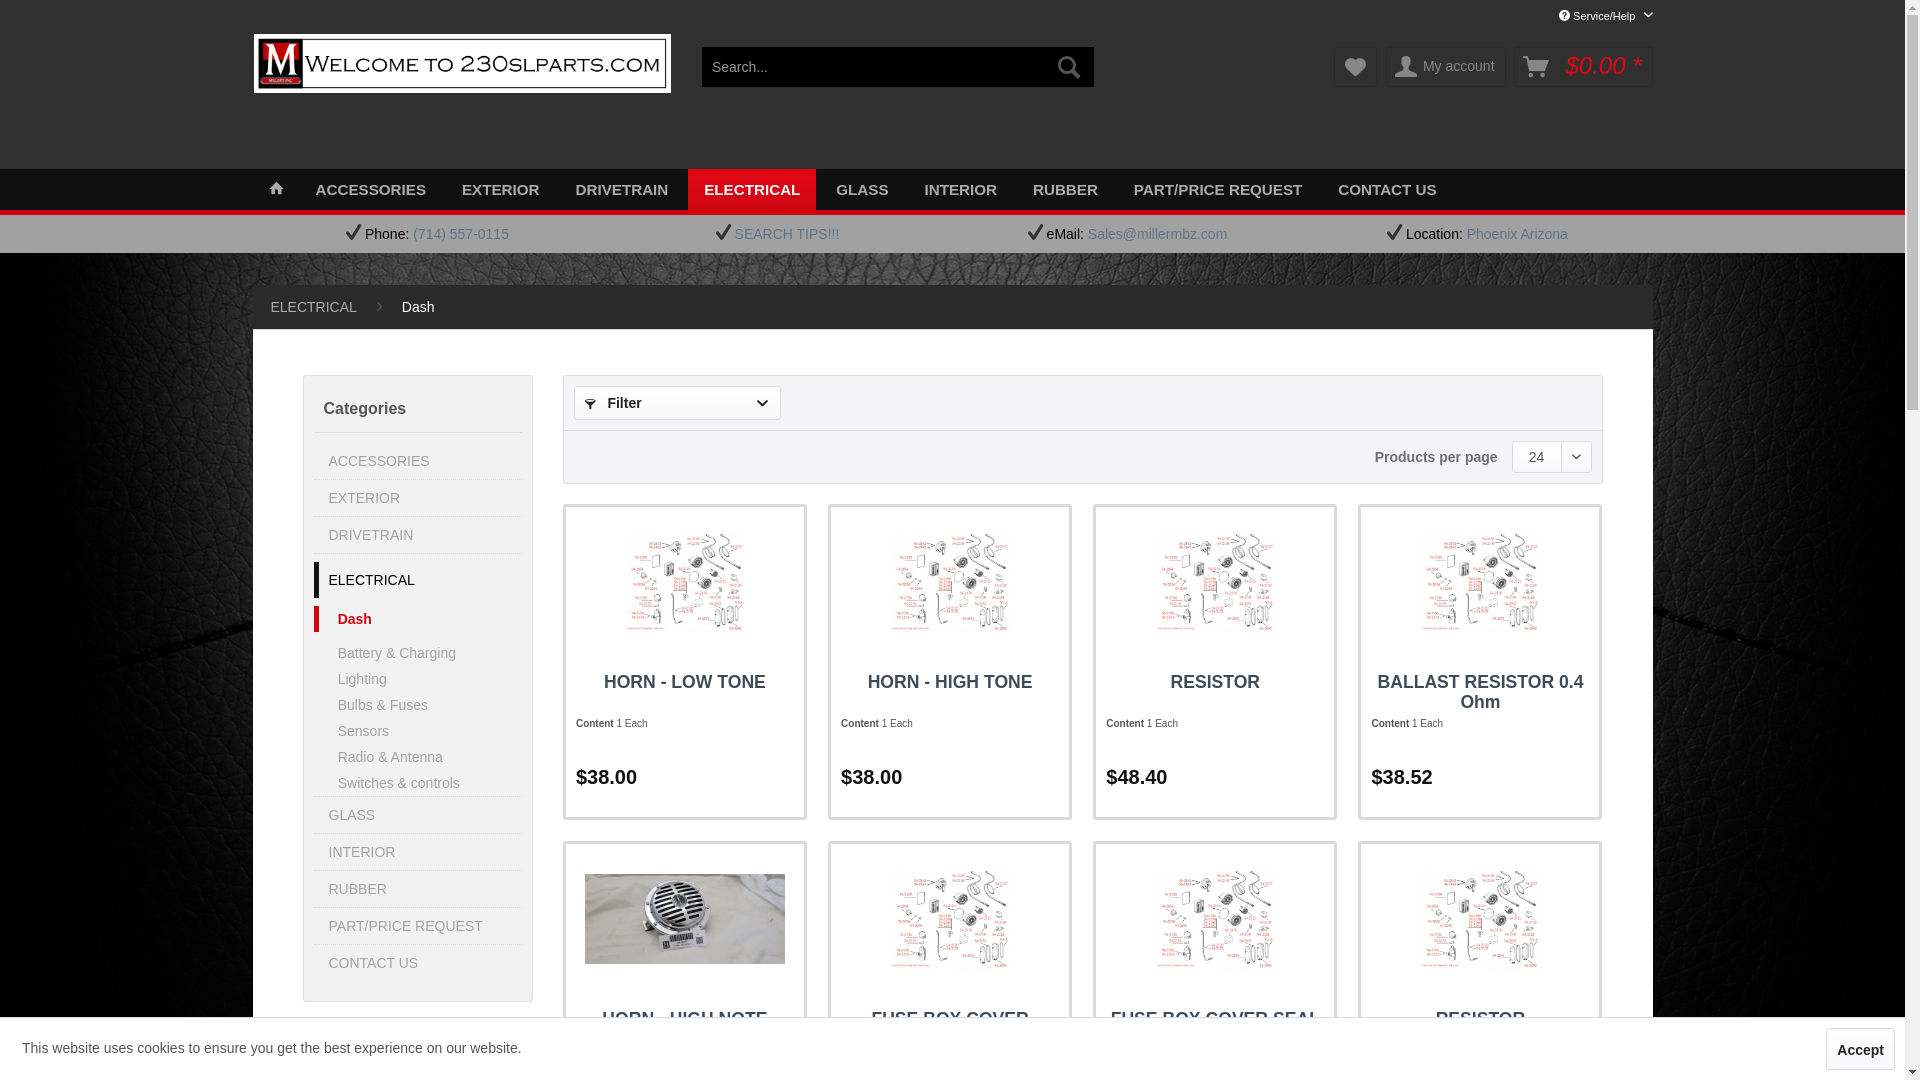 This screenshot has width=1920, height=1080. What do you see at coordinates (1218, 190) in the screenshot?
I see `PART/PRICE REQUEST` at bounding box center [1218, 190].